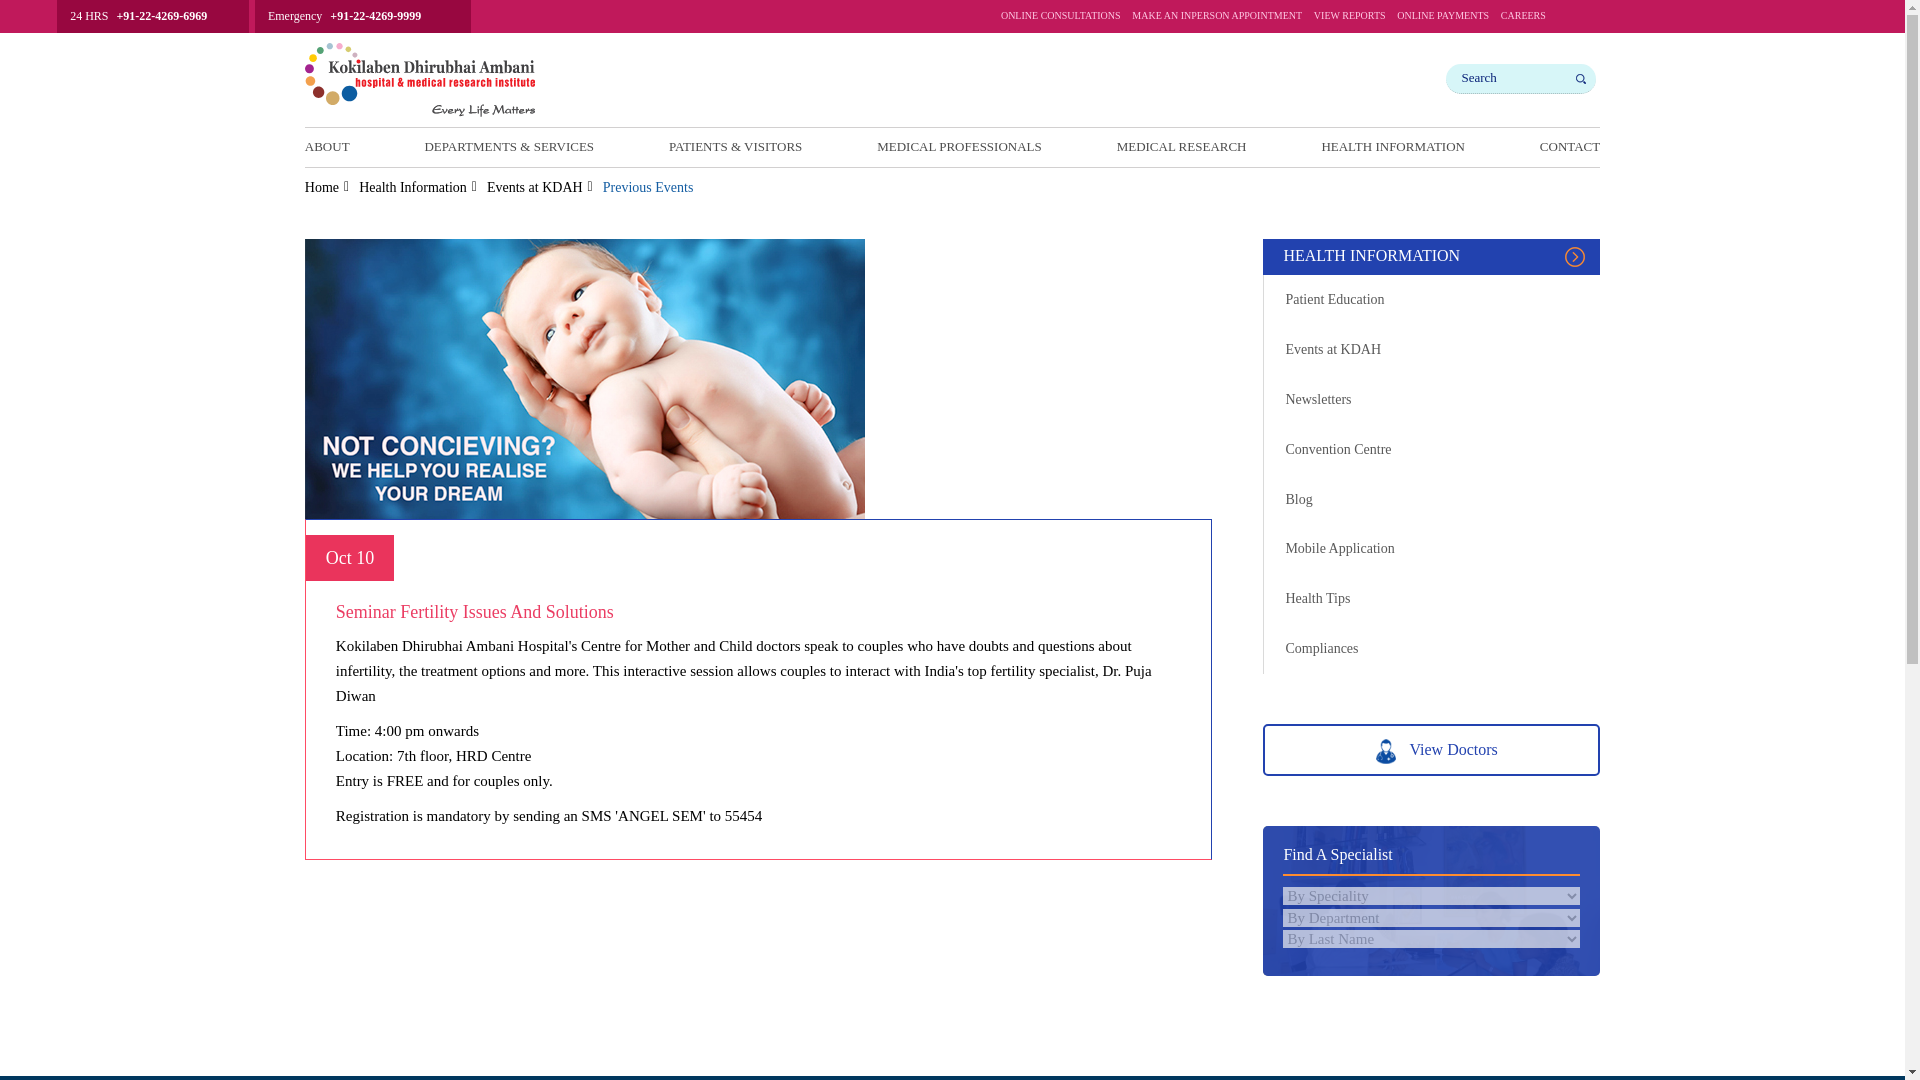 This screenshot has height=1080, width=1920. I want to click on ONLINE CONSULTATIONS, so click(1060, 20).